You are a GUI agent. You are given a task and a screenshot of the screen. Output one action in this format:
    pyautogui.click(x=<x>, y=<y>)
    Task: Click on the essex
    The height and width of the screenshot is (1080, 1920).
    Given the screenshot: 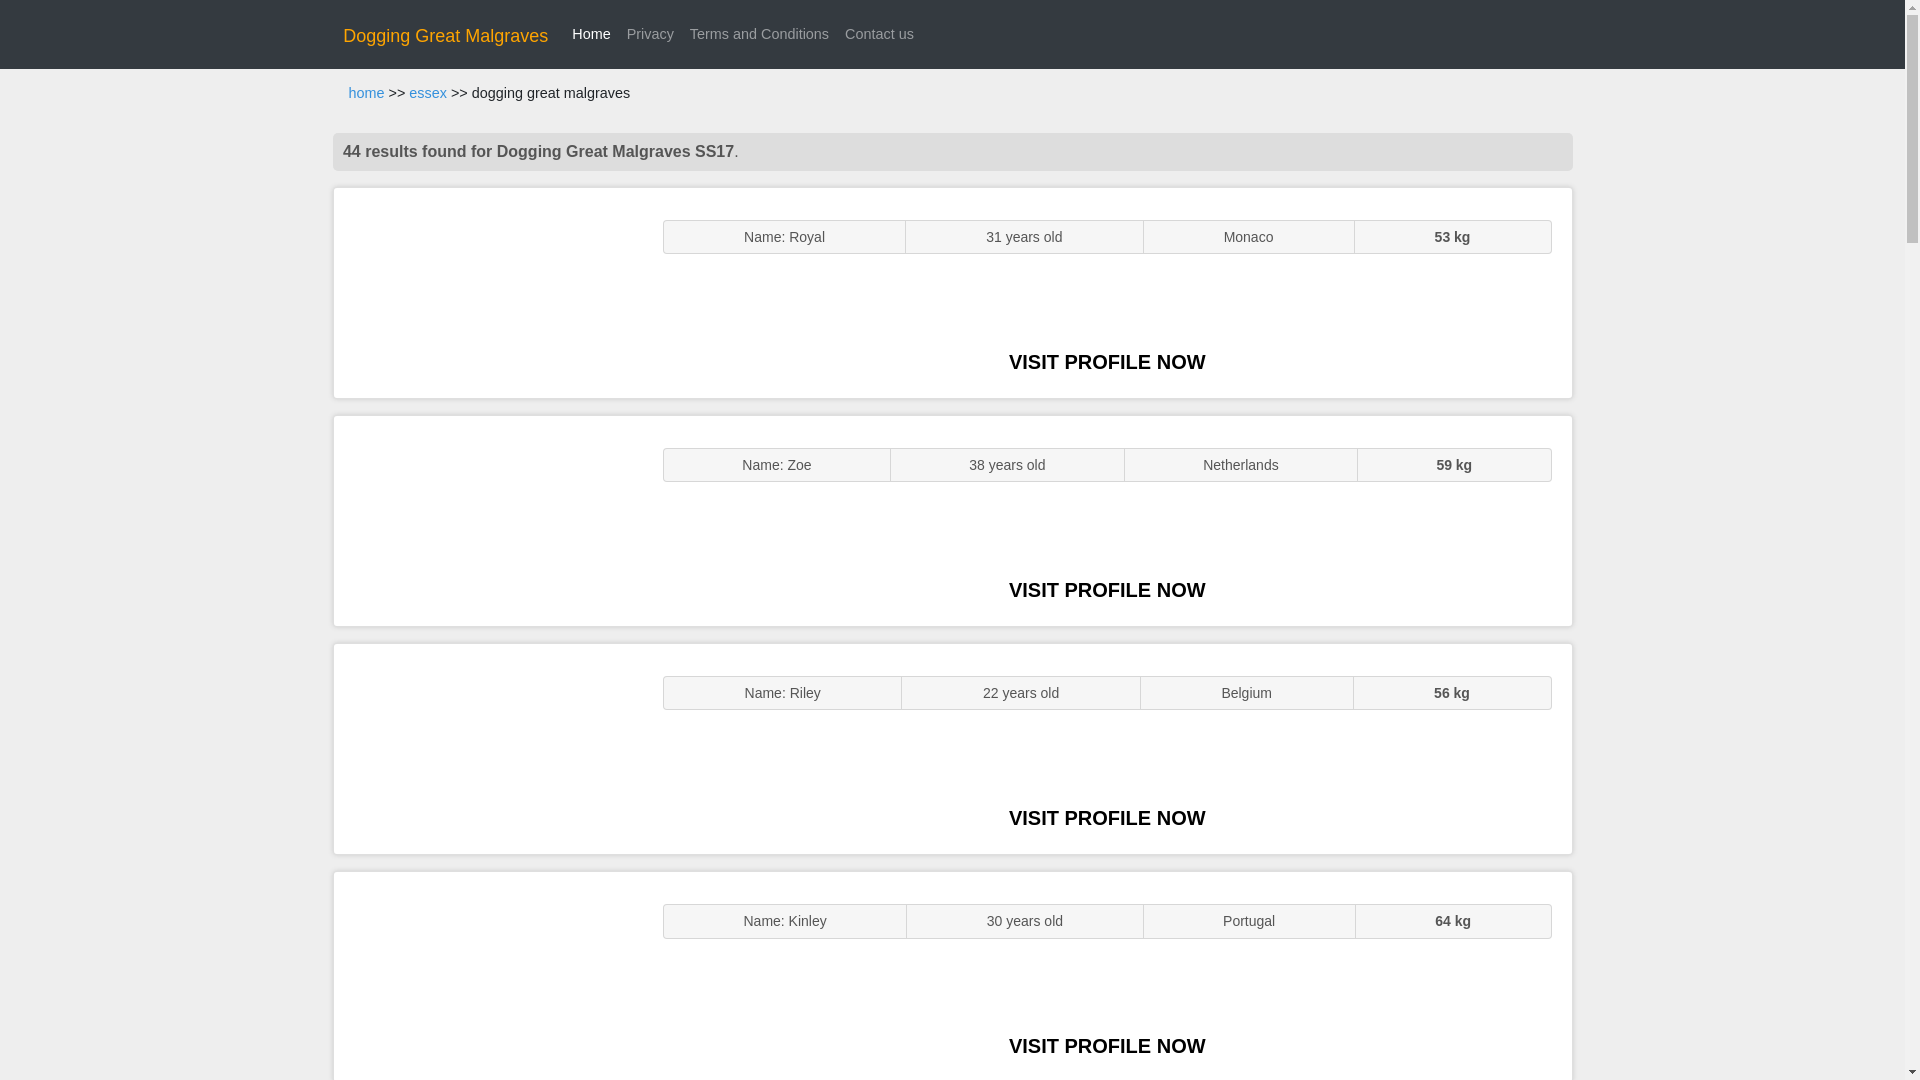 What is the action you would take?
    pyautogui.click(x=428, y=93)
    